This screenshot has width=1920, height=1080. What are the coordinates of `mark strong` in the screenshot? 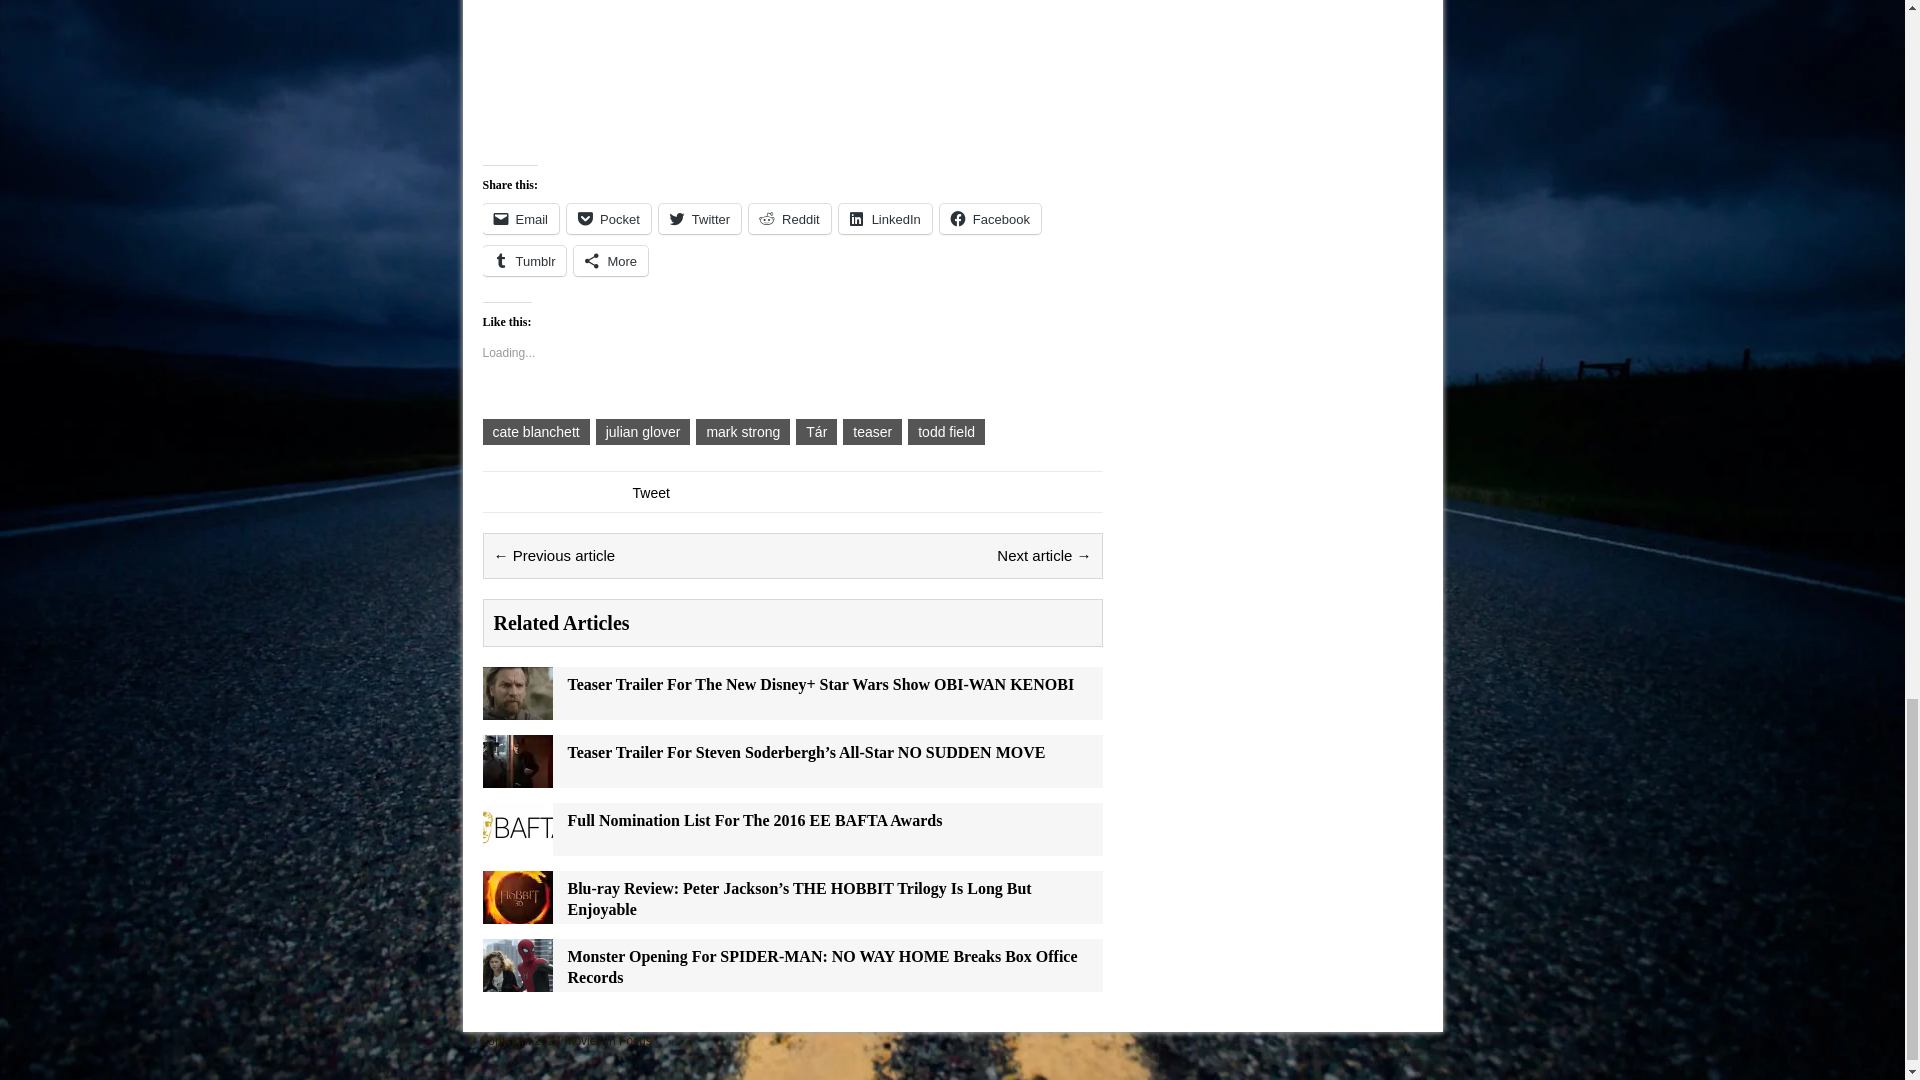 It's located at (742, 432).